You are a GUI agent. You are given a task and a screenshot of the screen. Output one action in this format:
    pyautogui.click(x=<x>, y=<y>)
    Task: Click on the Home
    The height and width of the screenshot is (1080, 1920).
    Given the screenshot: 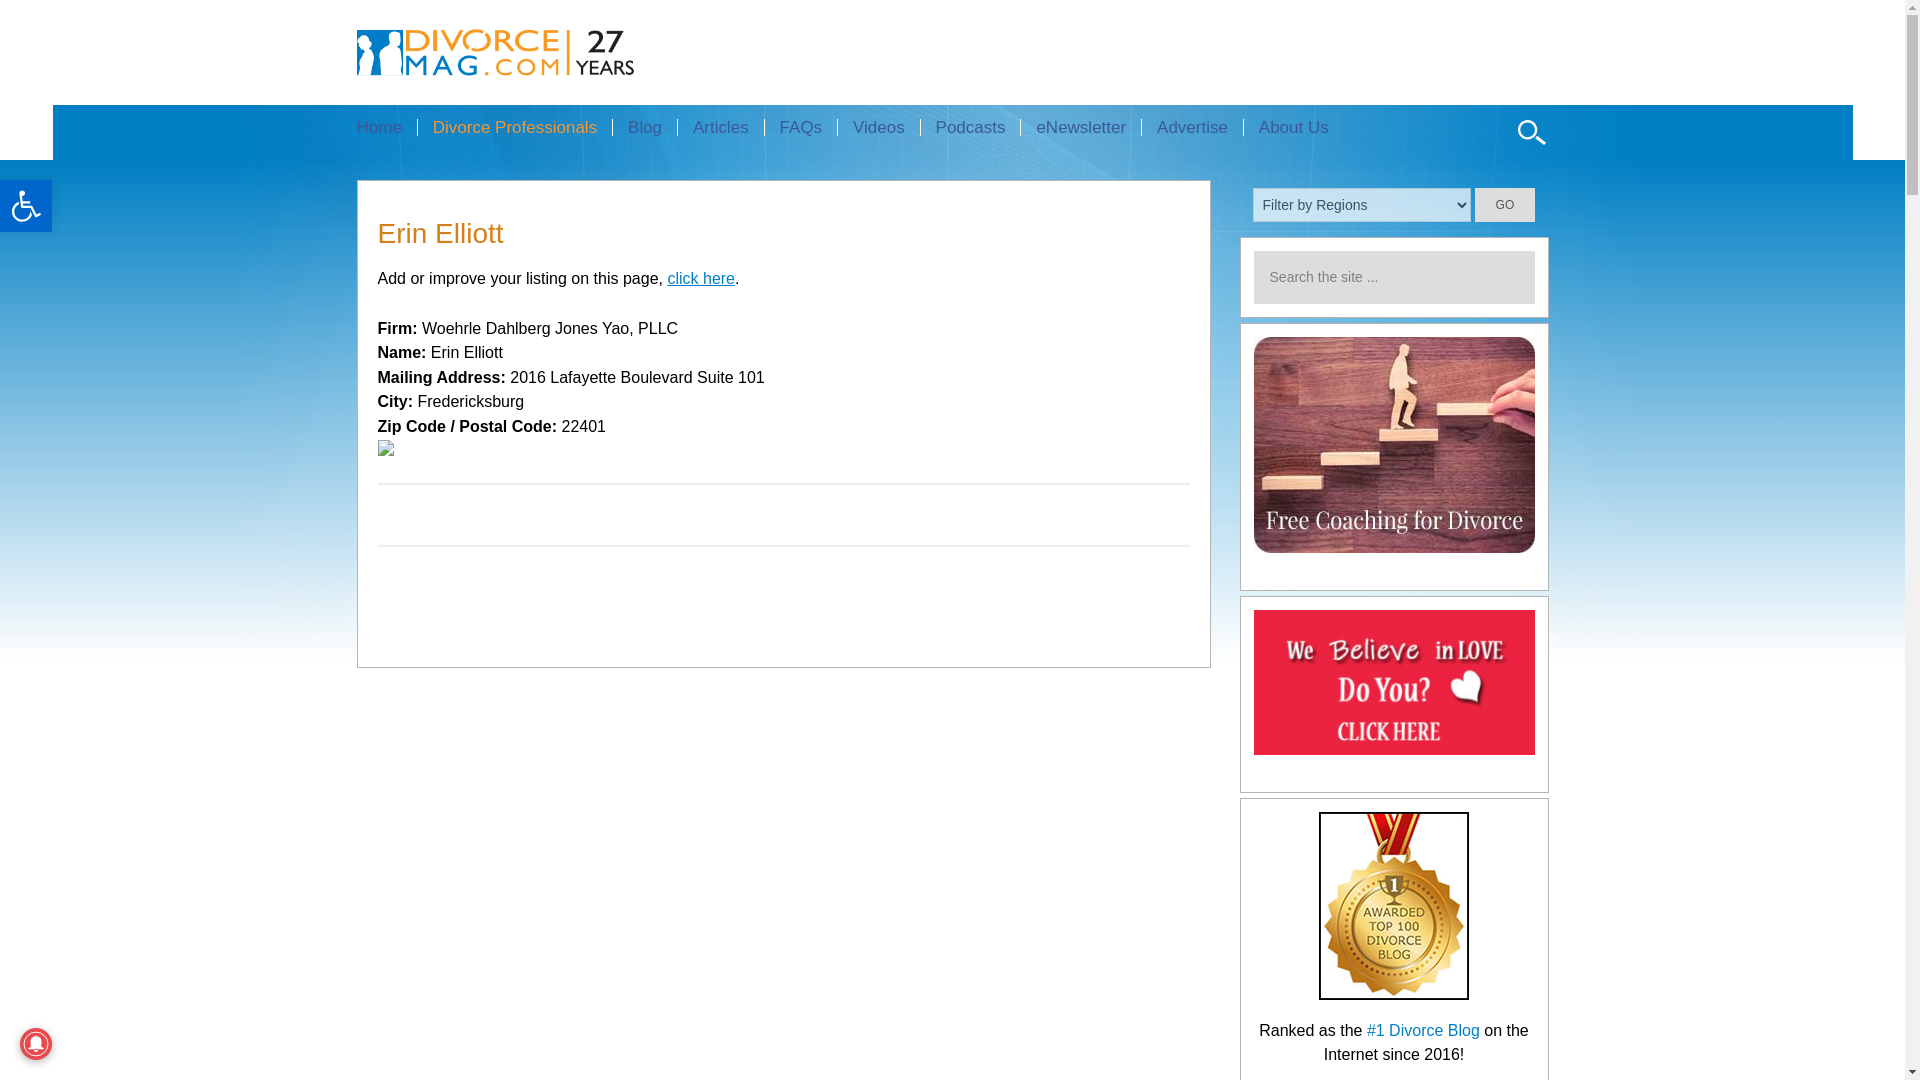 What is the action you would take?
    pyautogui.click(x=386, y=127)
    